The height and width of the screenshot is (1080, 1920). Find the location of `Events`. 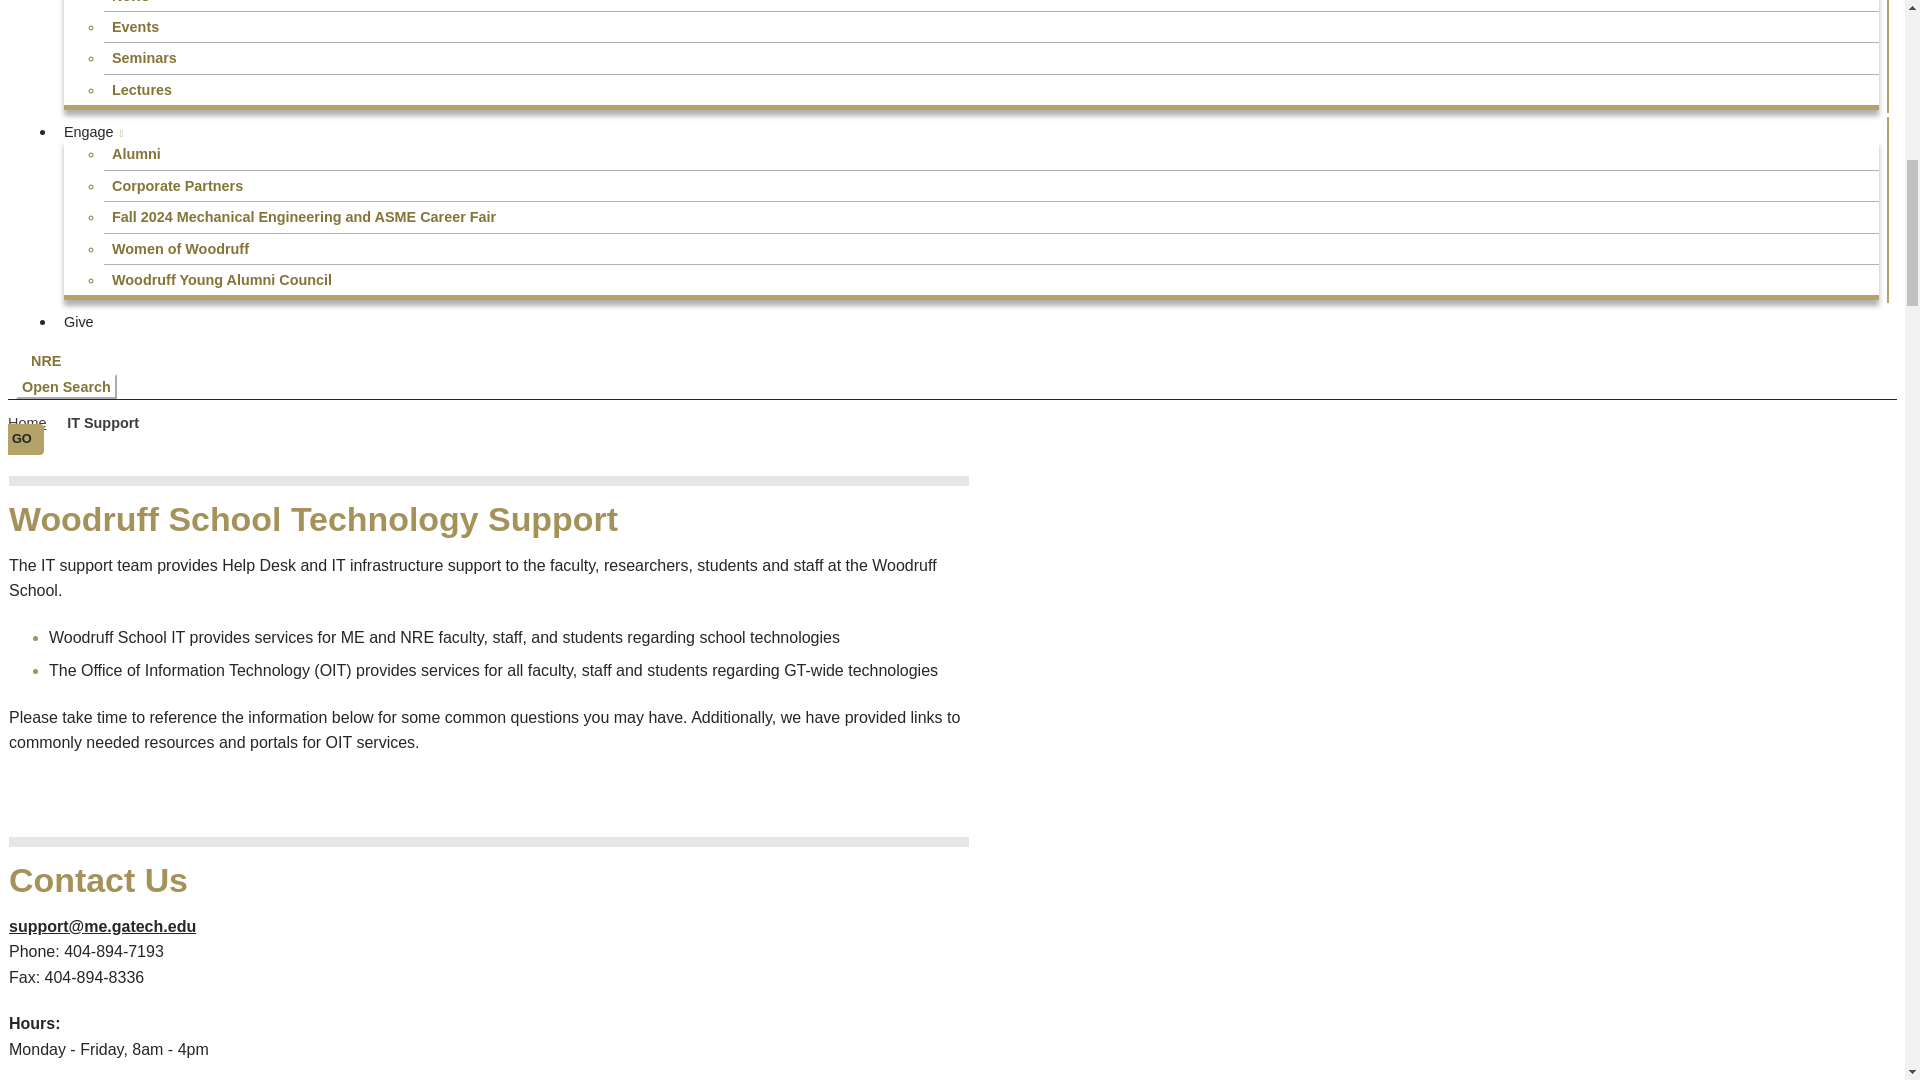

Events is located at coordinates (991, 26).